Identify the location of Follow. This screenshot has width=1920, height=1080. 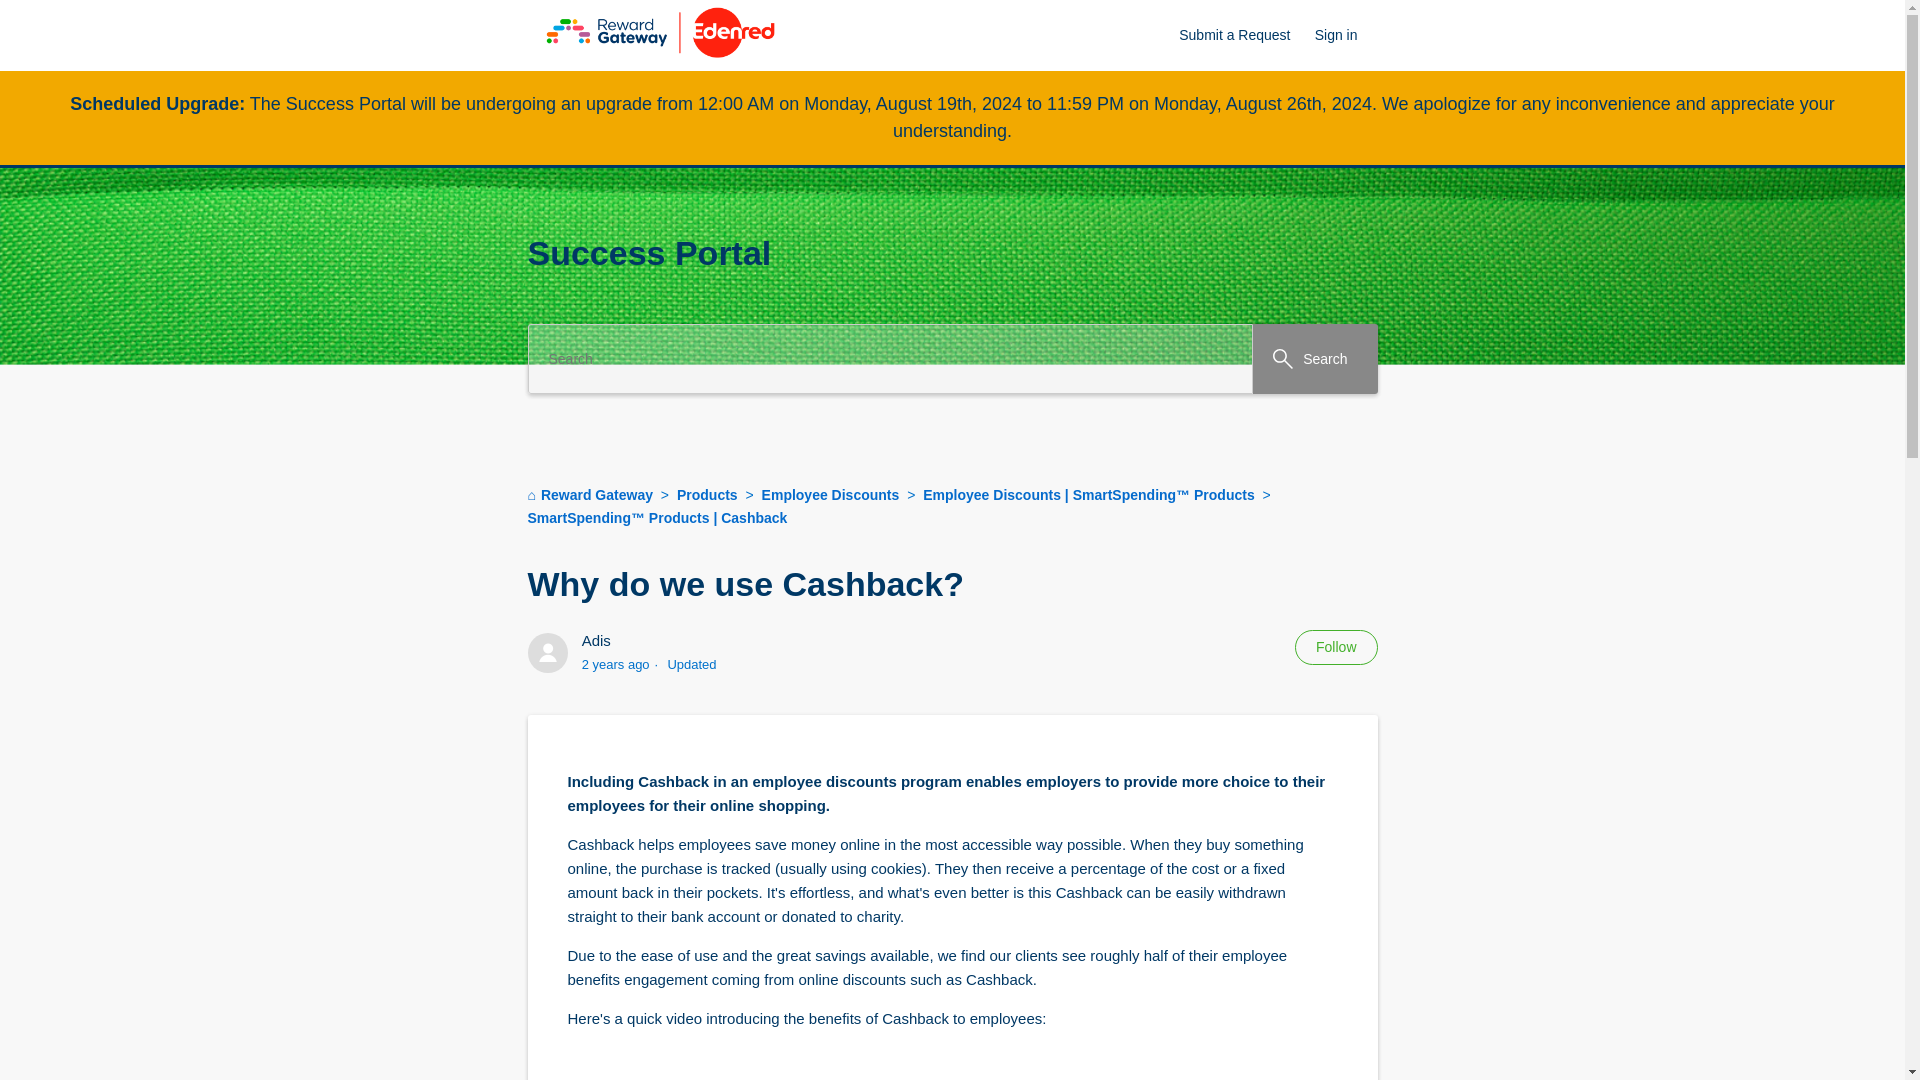
(1335, 647).